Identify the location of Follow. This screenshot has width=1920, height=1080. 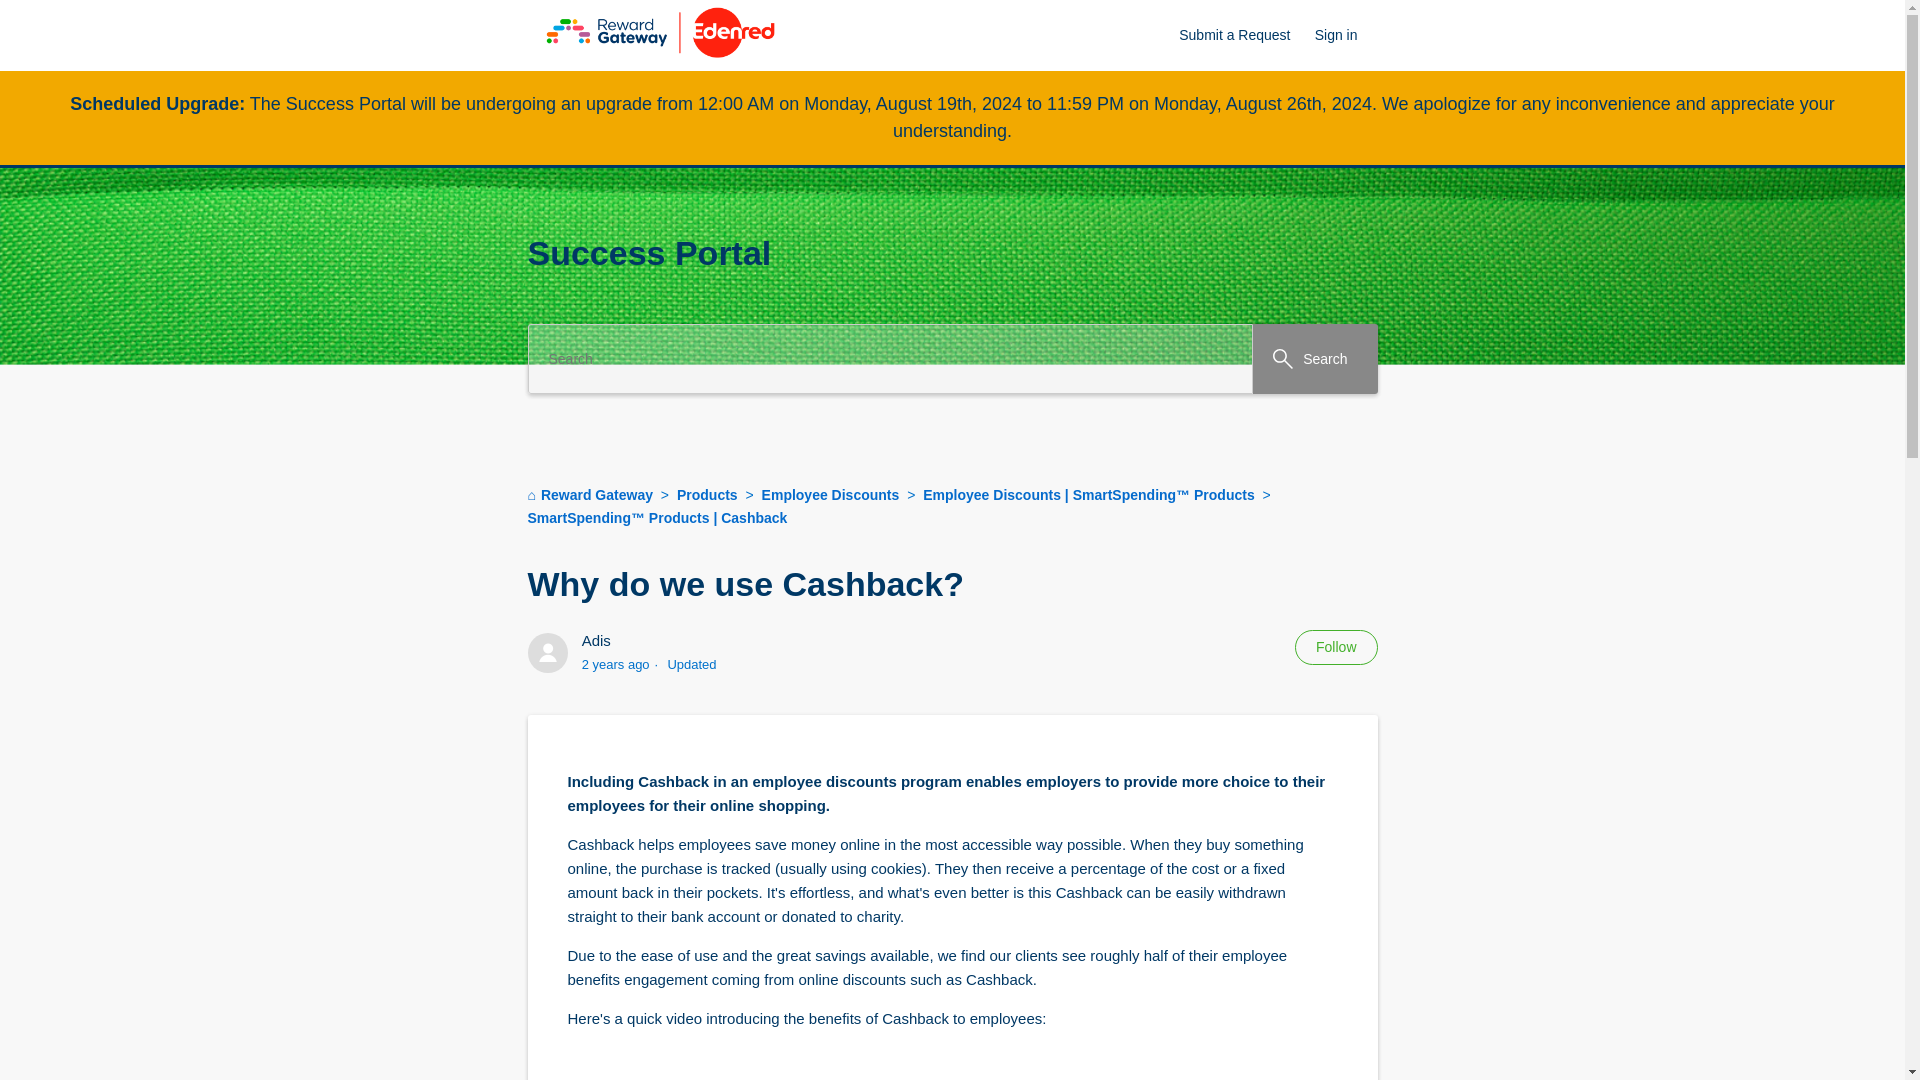
(1335, 647).